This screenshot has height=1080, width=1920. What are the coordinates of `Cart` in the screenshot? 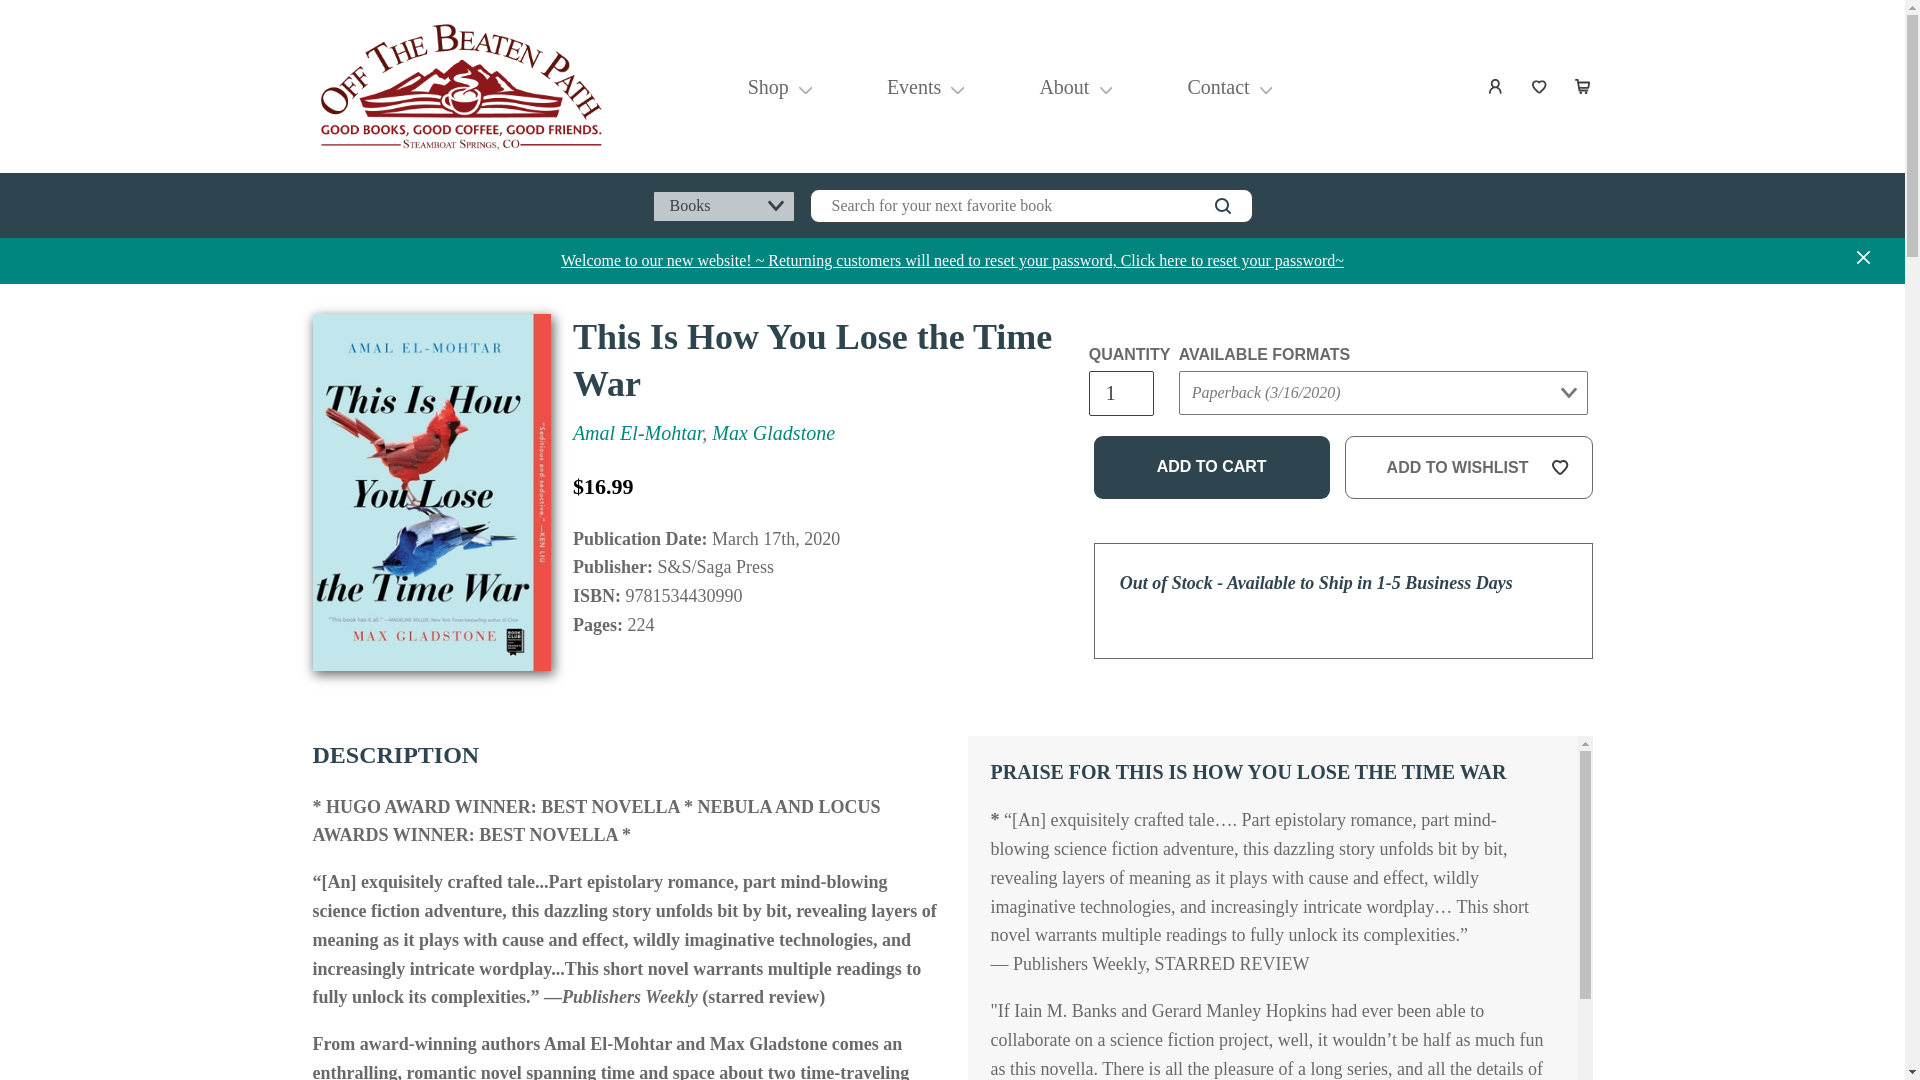 It's located at (1584, 86).